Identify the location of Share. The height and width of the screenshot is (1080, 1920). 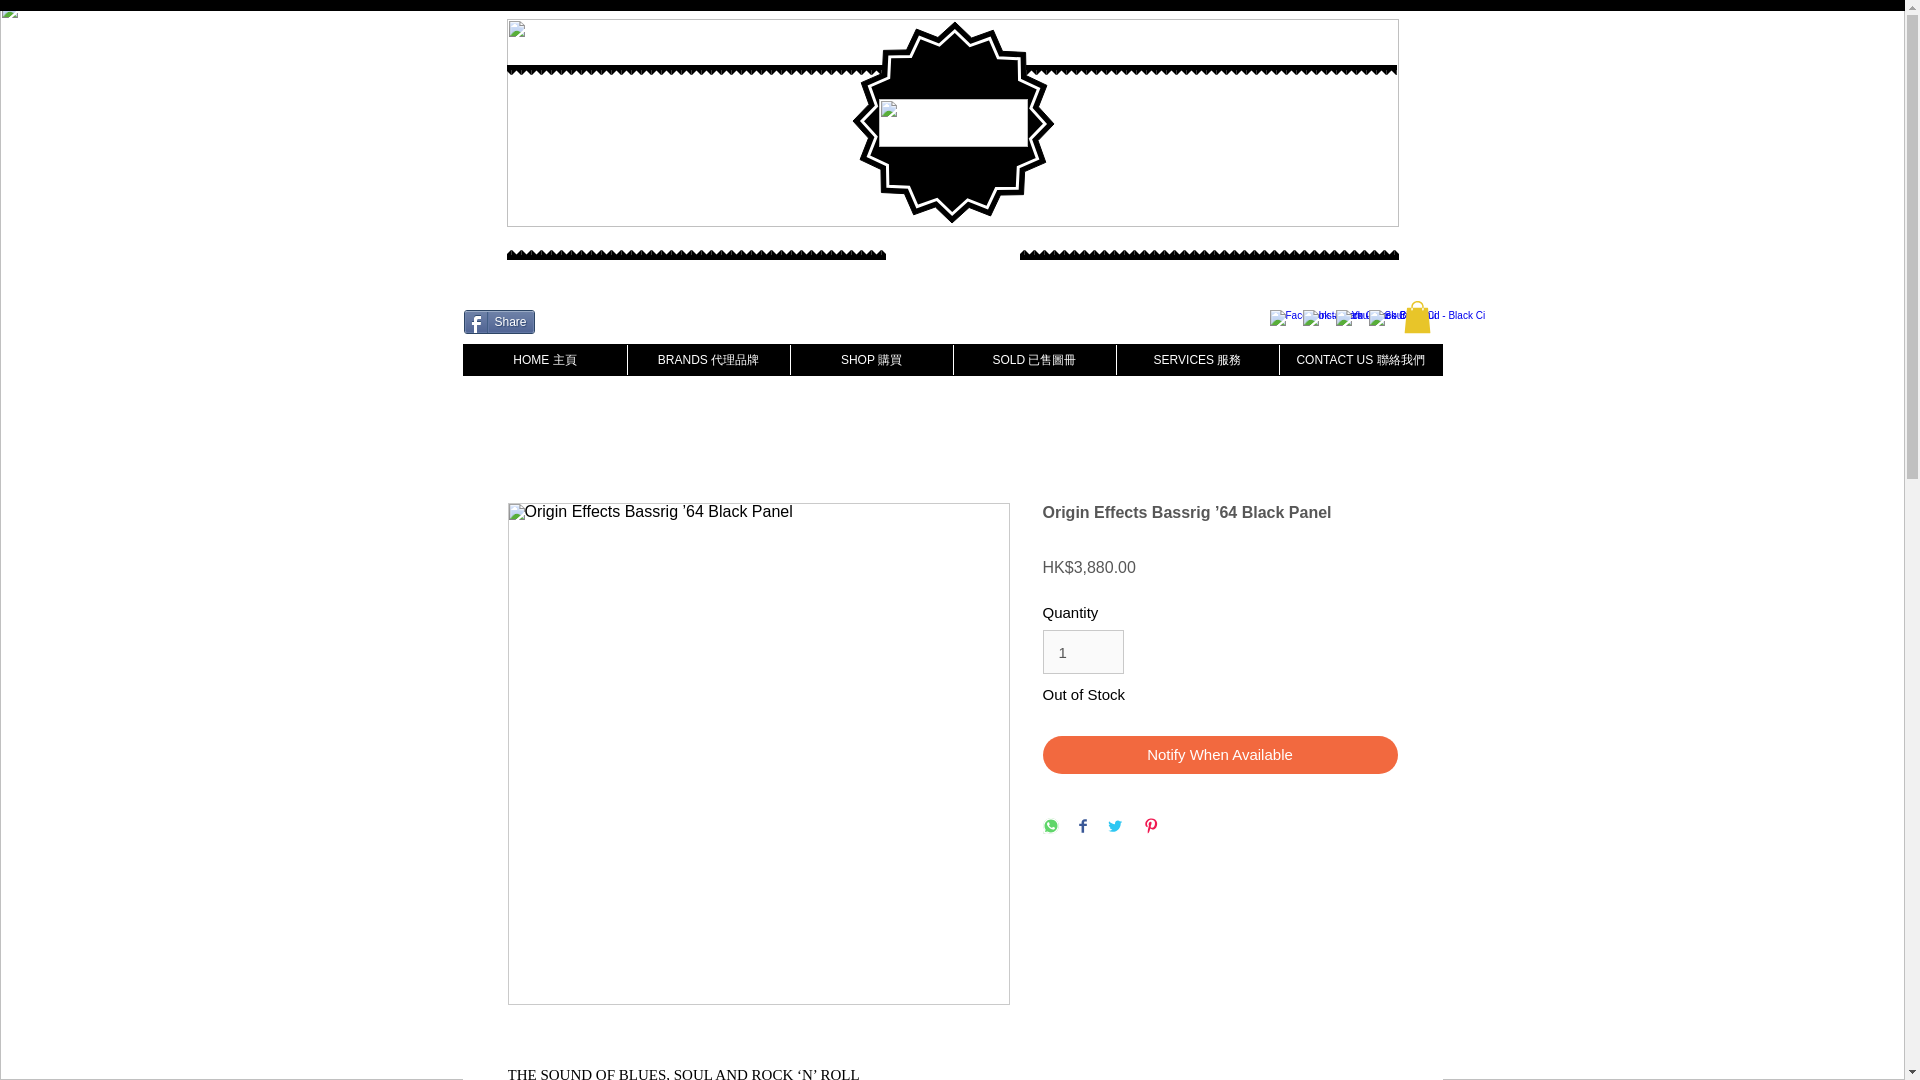
(500, 321).